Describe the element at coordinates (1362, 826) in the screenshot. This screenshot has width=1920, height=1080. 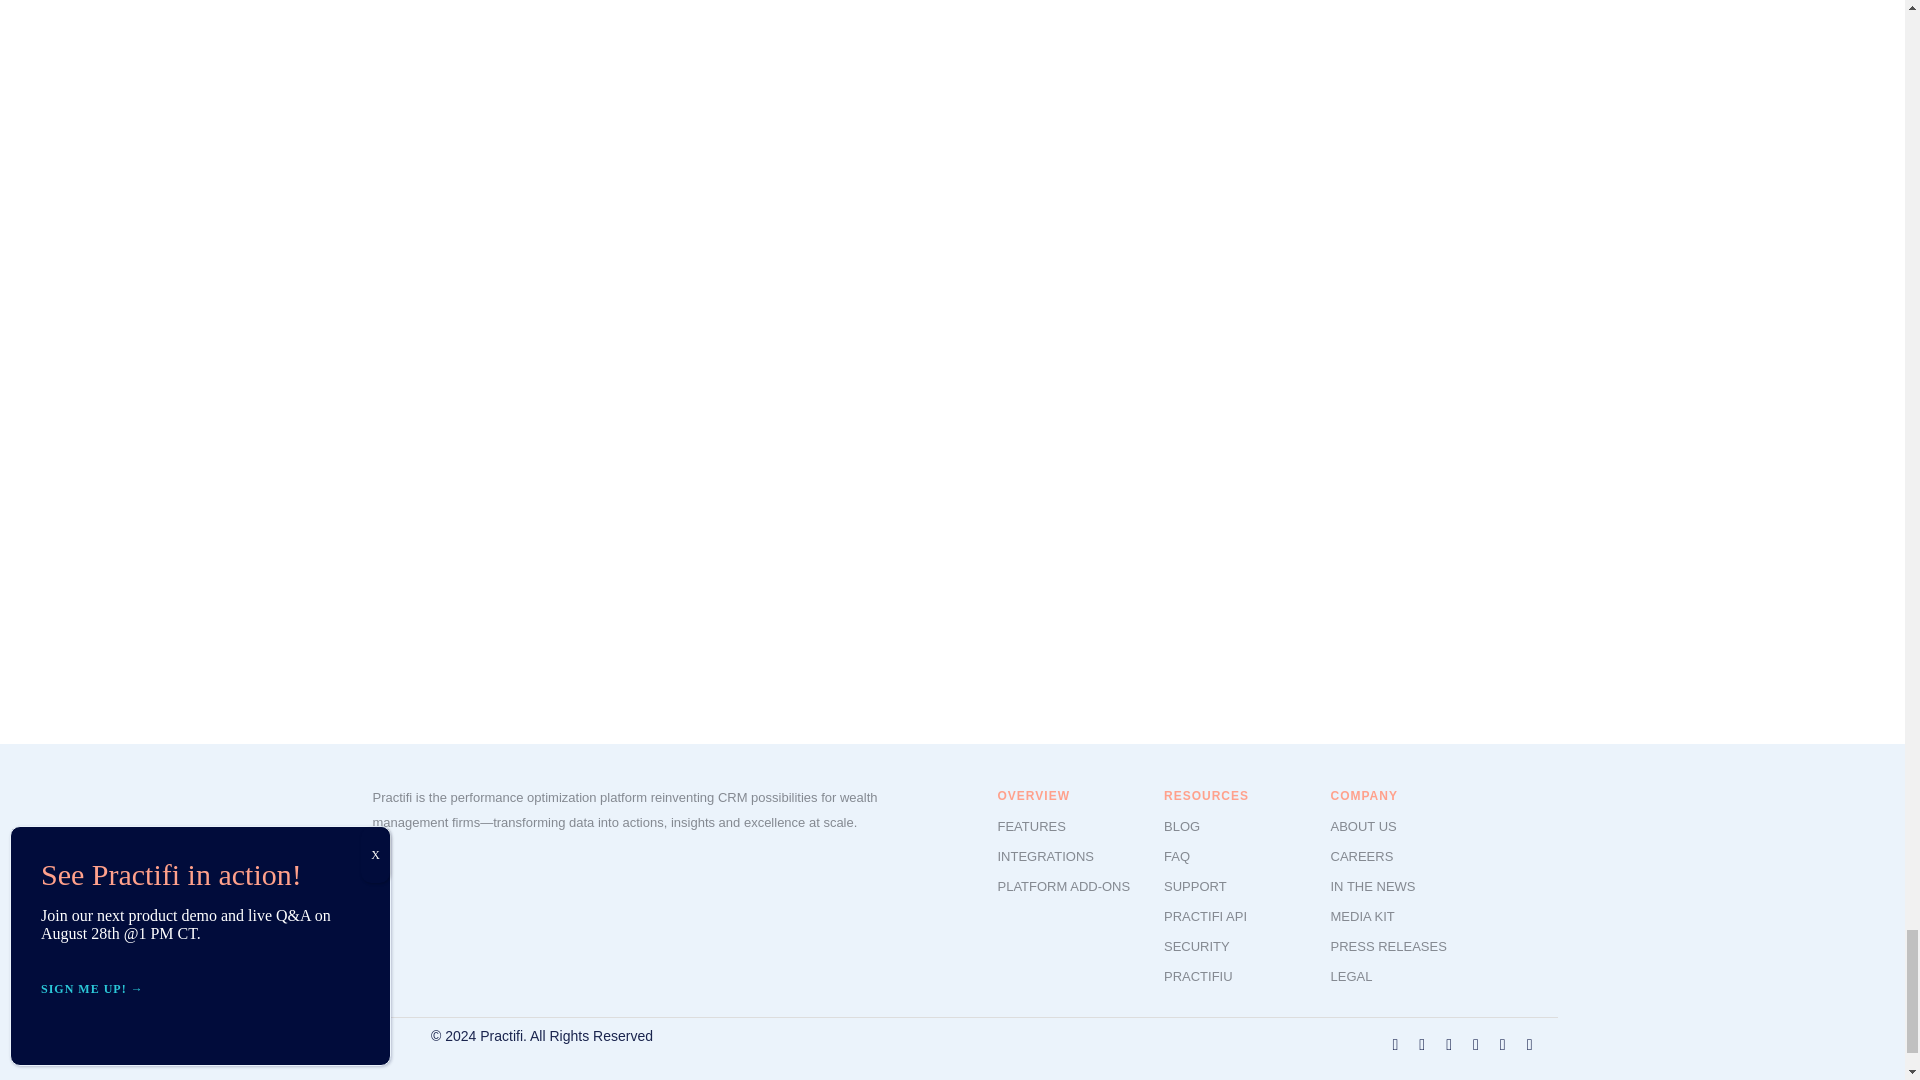
I see `ABOUT US` at that location.